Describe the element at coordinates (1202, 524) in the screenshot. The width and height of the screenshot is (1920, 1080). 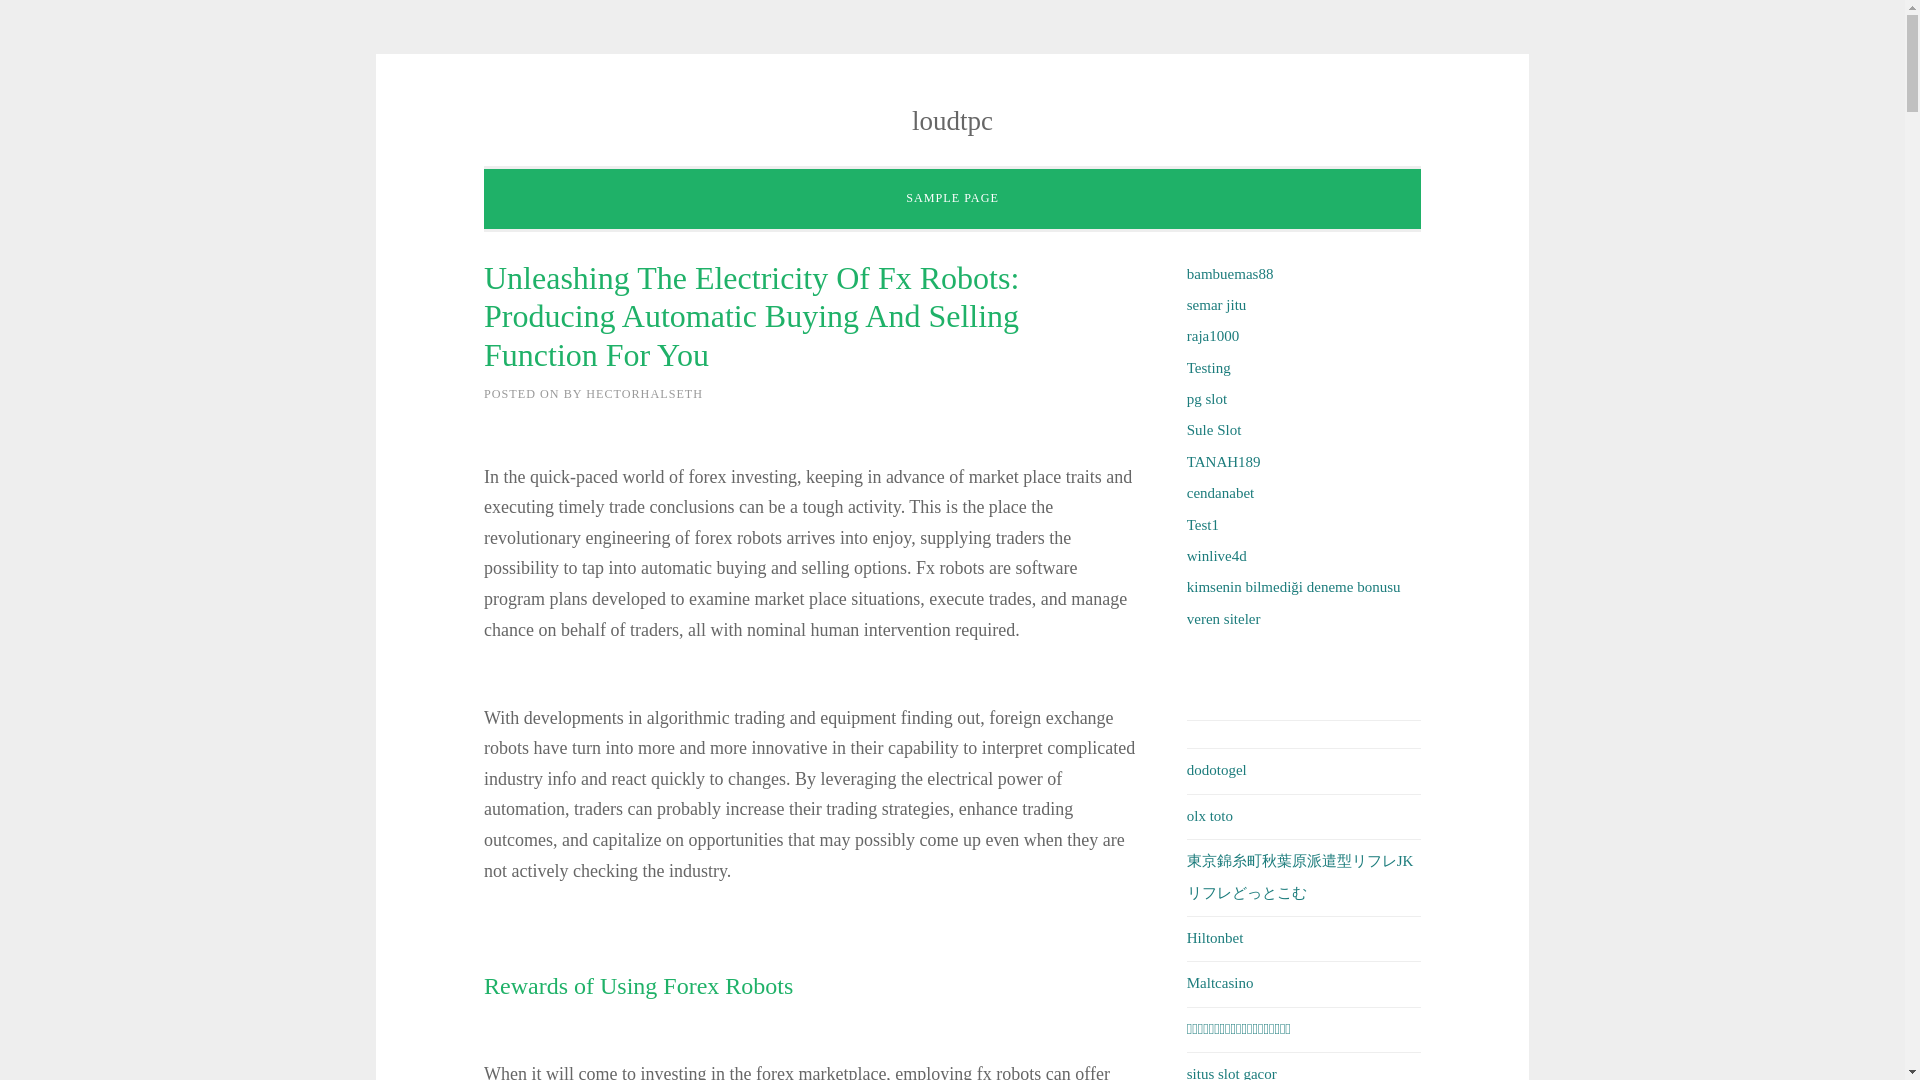
I see `Test1` at that location.